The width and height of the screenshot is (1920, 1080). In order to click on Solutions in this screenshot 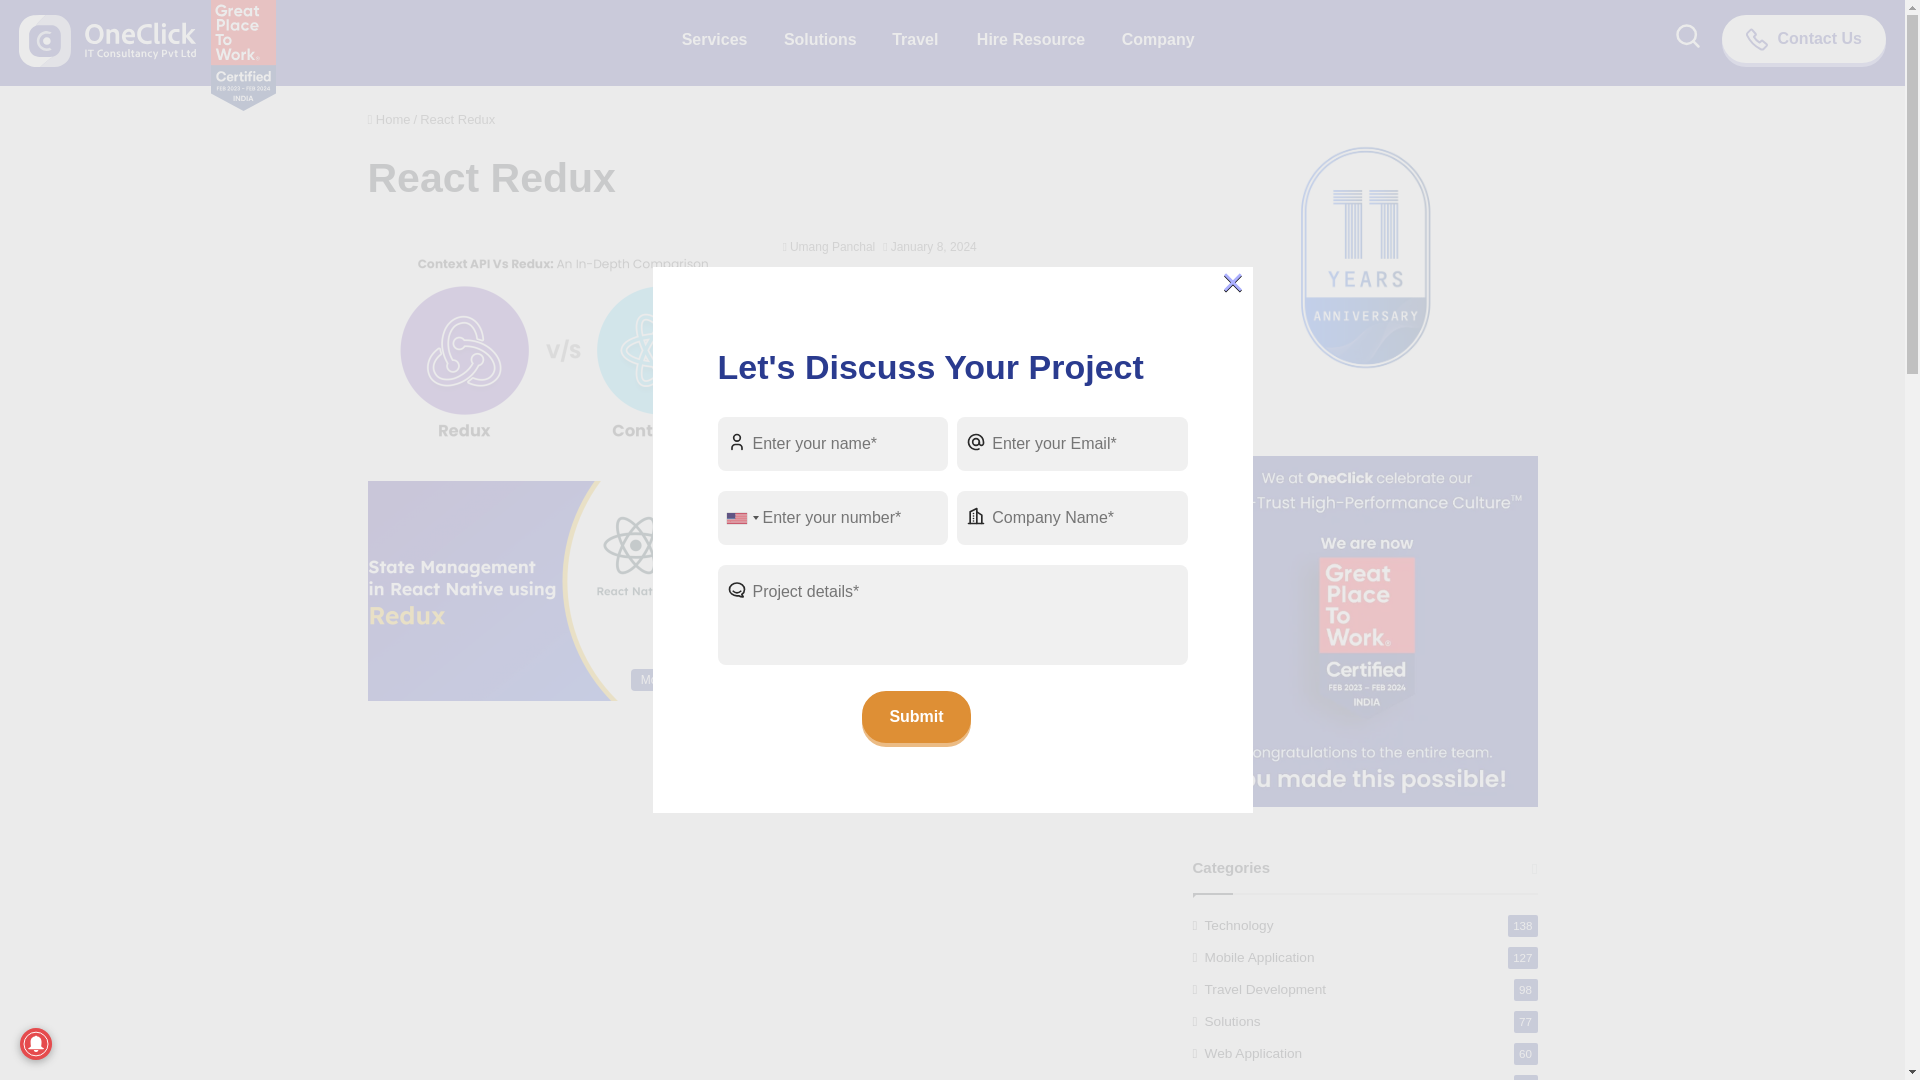, I will do `click(820, 43)`.